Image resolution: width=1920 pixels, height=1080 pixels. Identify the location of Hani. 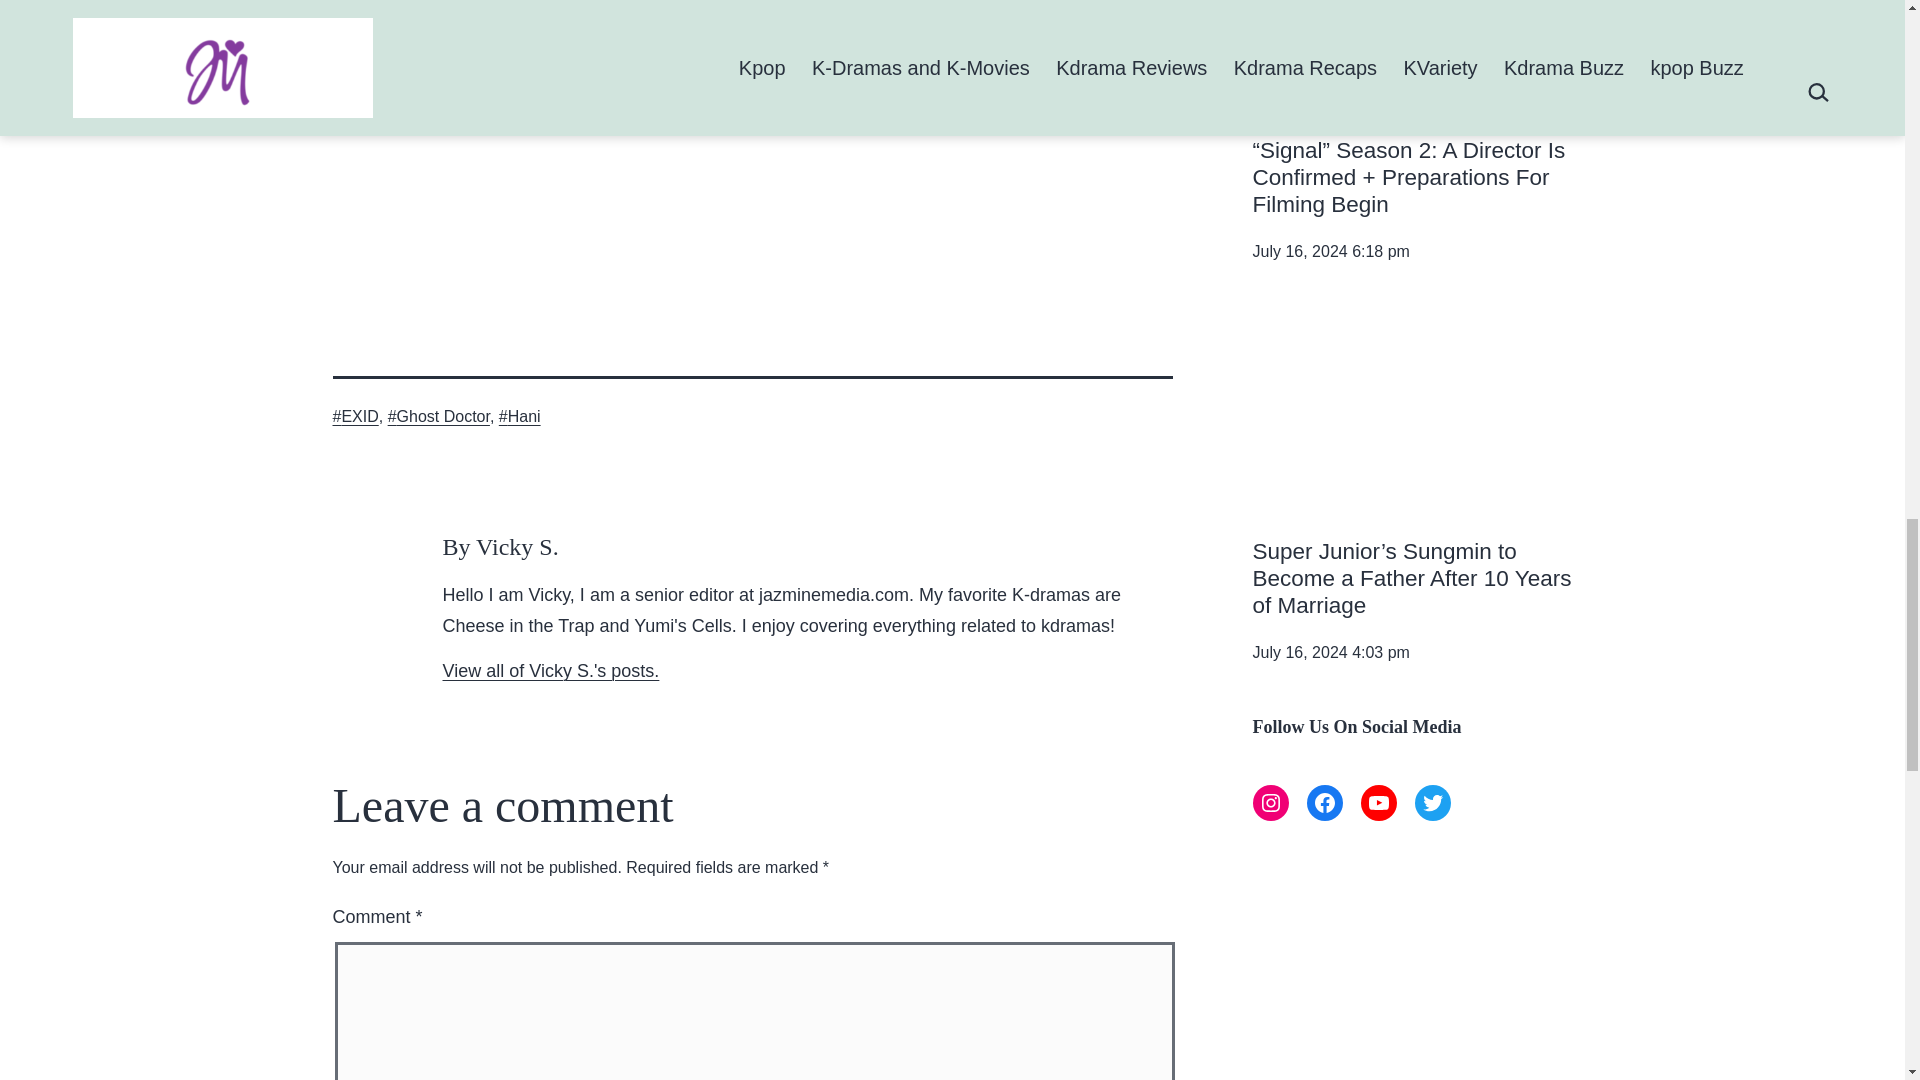
(520, 416).